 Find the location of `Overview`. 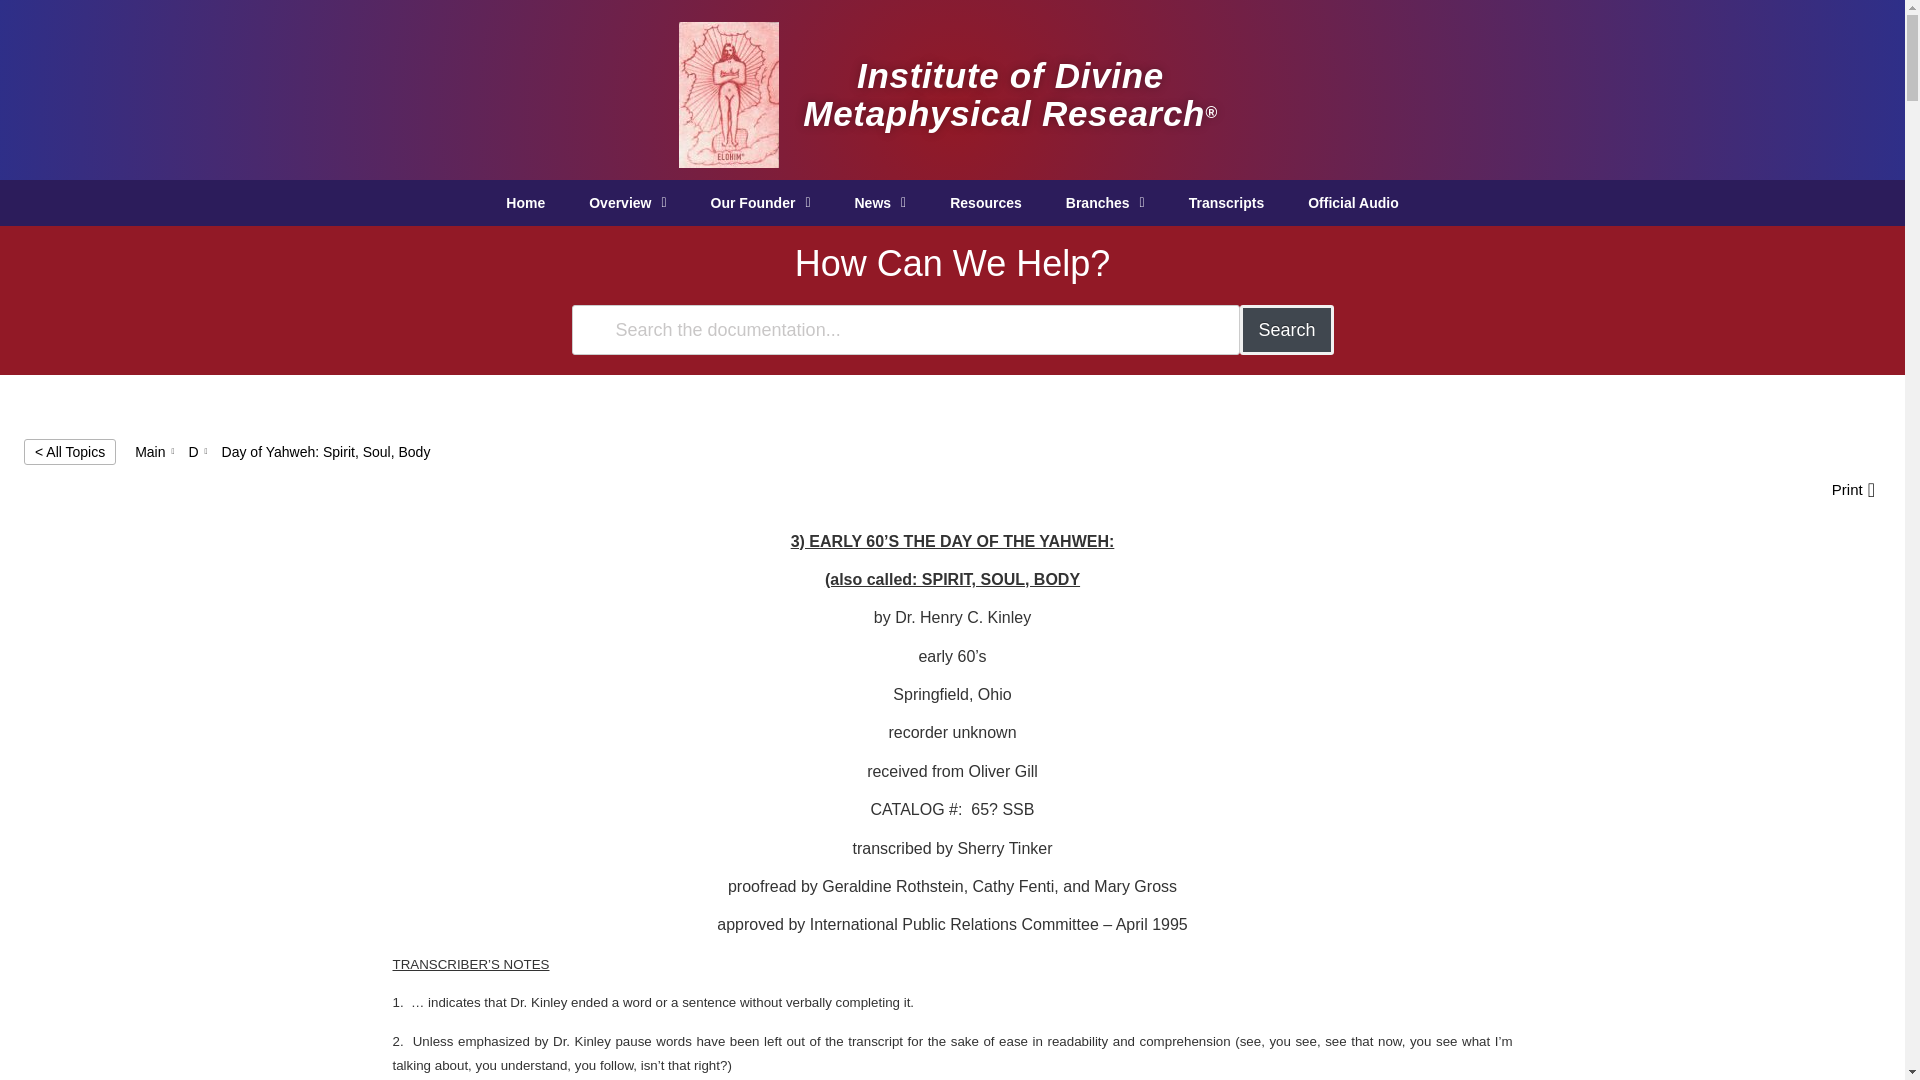

Overview is located at coordinates (626, 202).